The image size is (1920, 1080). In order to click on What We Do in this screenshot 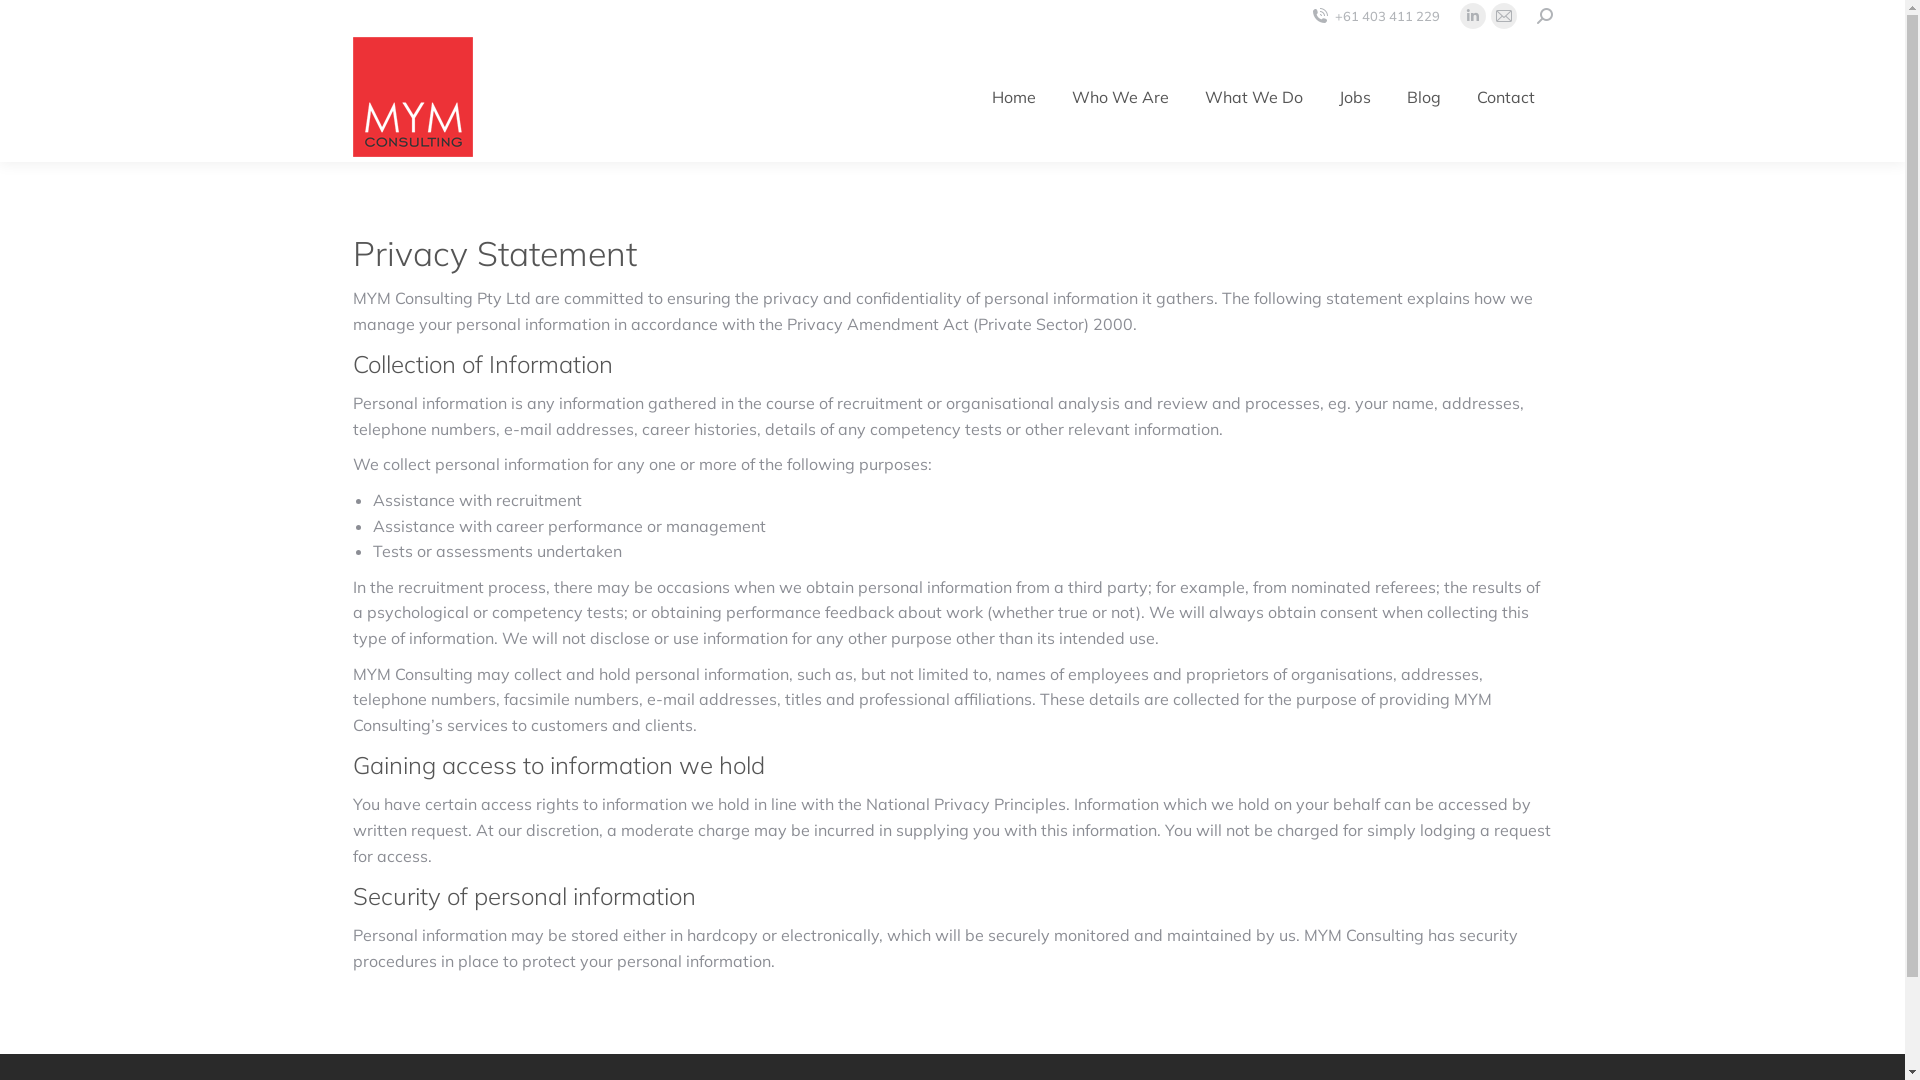, I will do `click(1253, 97)`.